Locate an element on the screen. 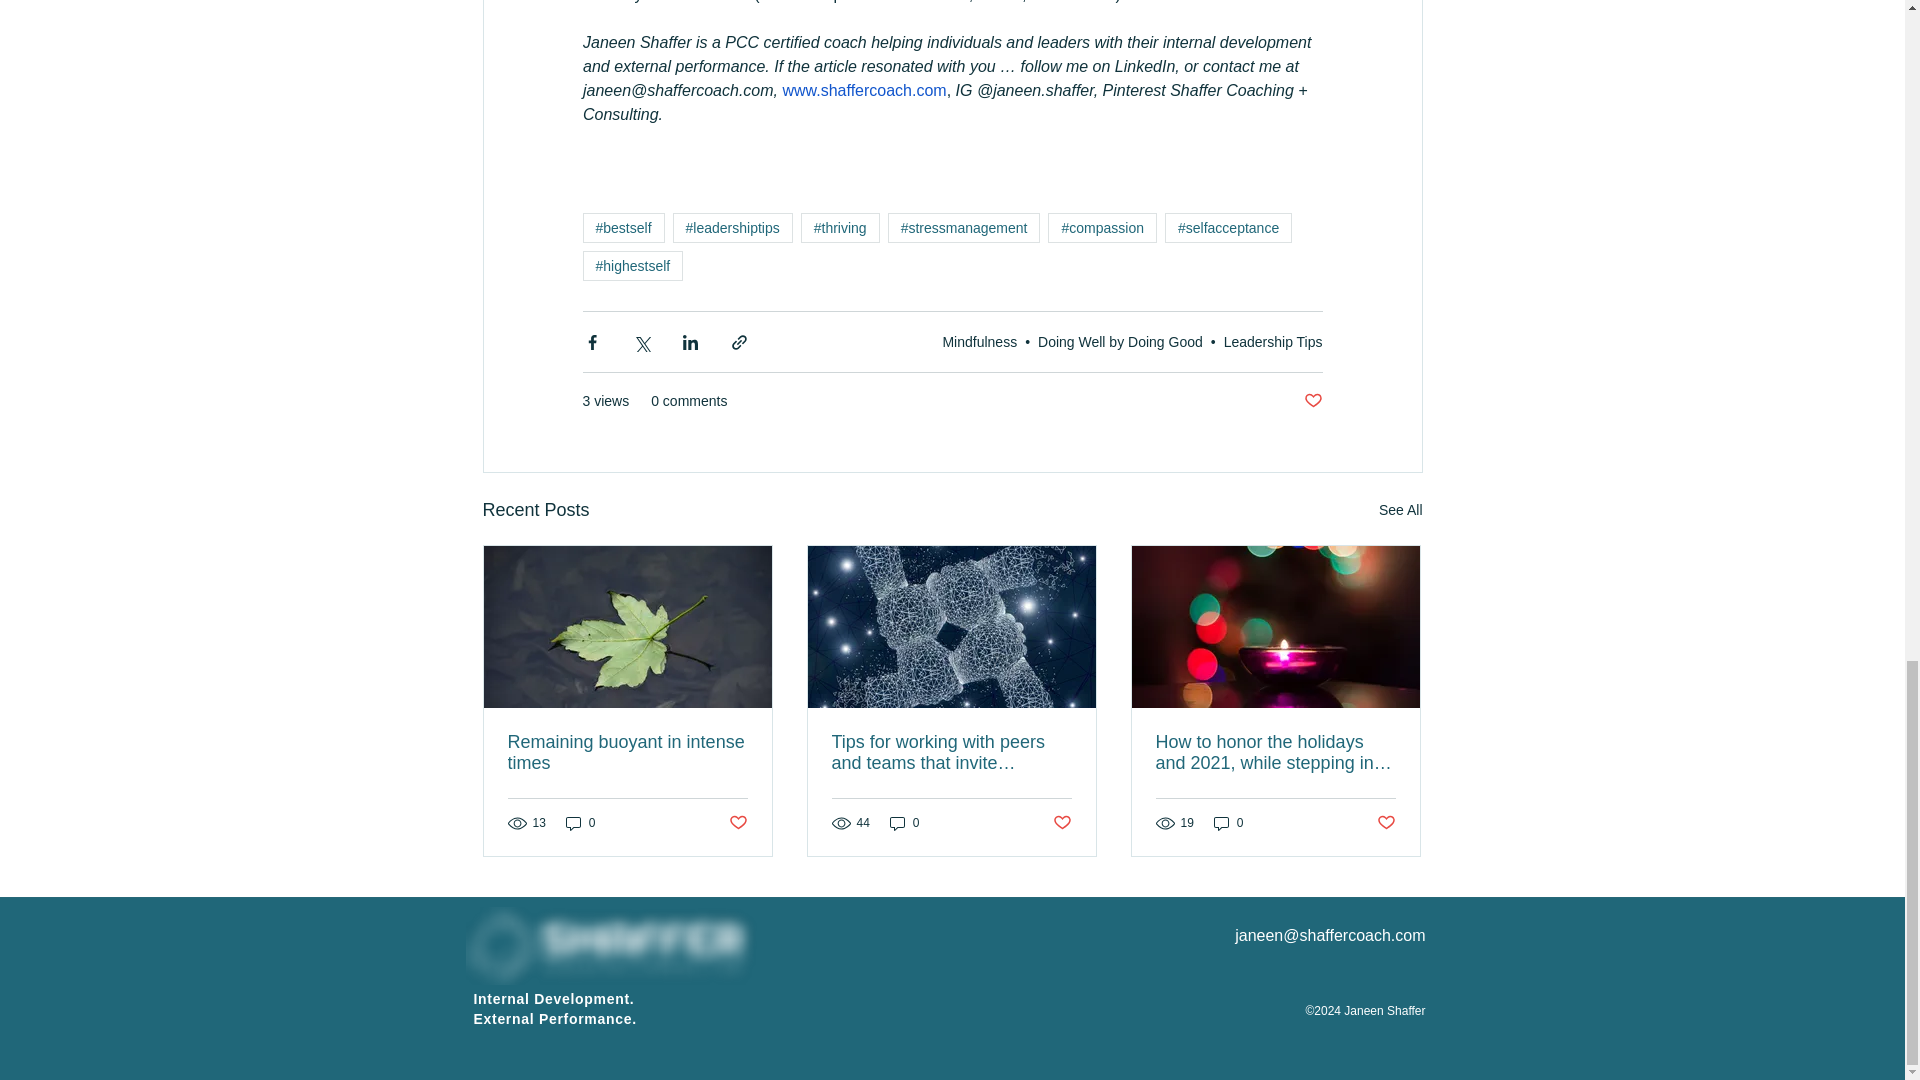 The height and width of the screenshot is (1080, 1920). See All is located at coordinates (1400, 510).